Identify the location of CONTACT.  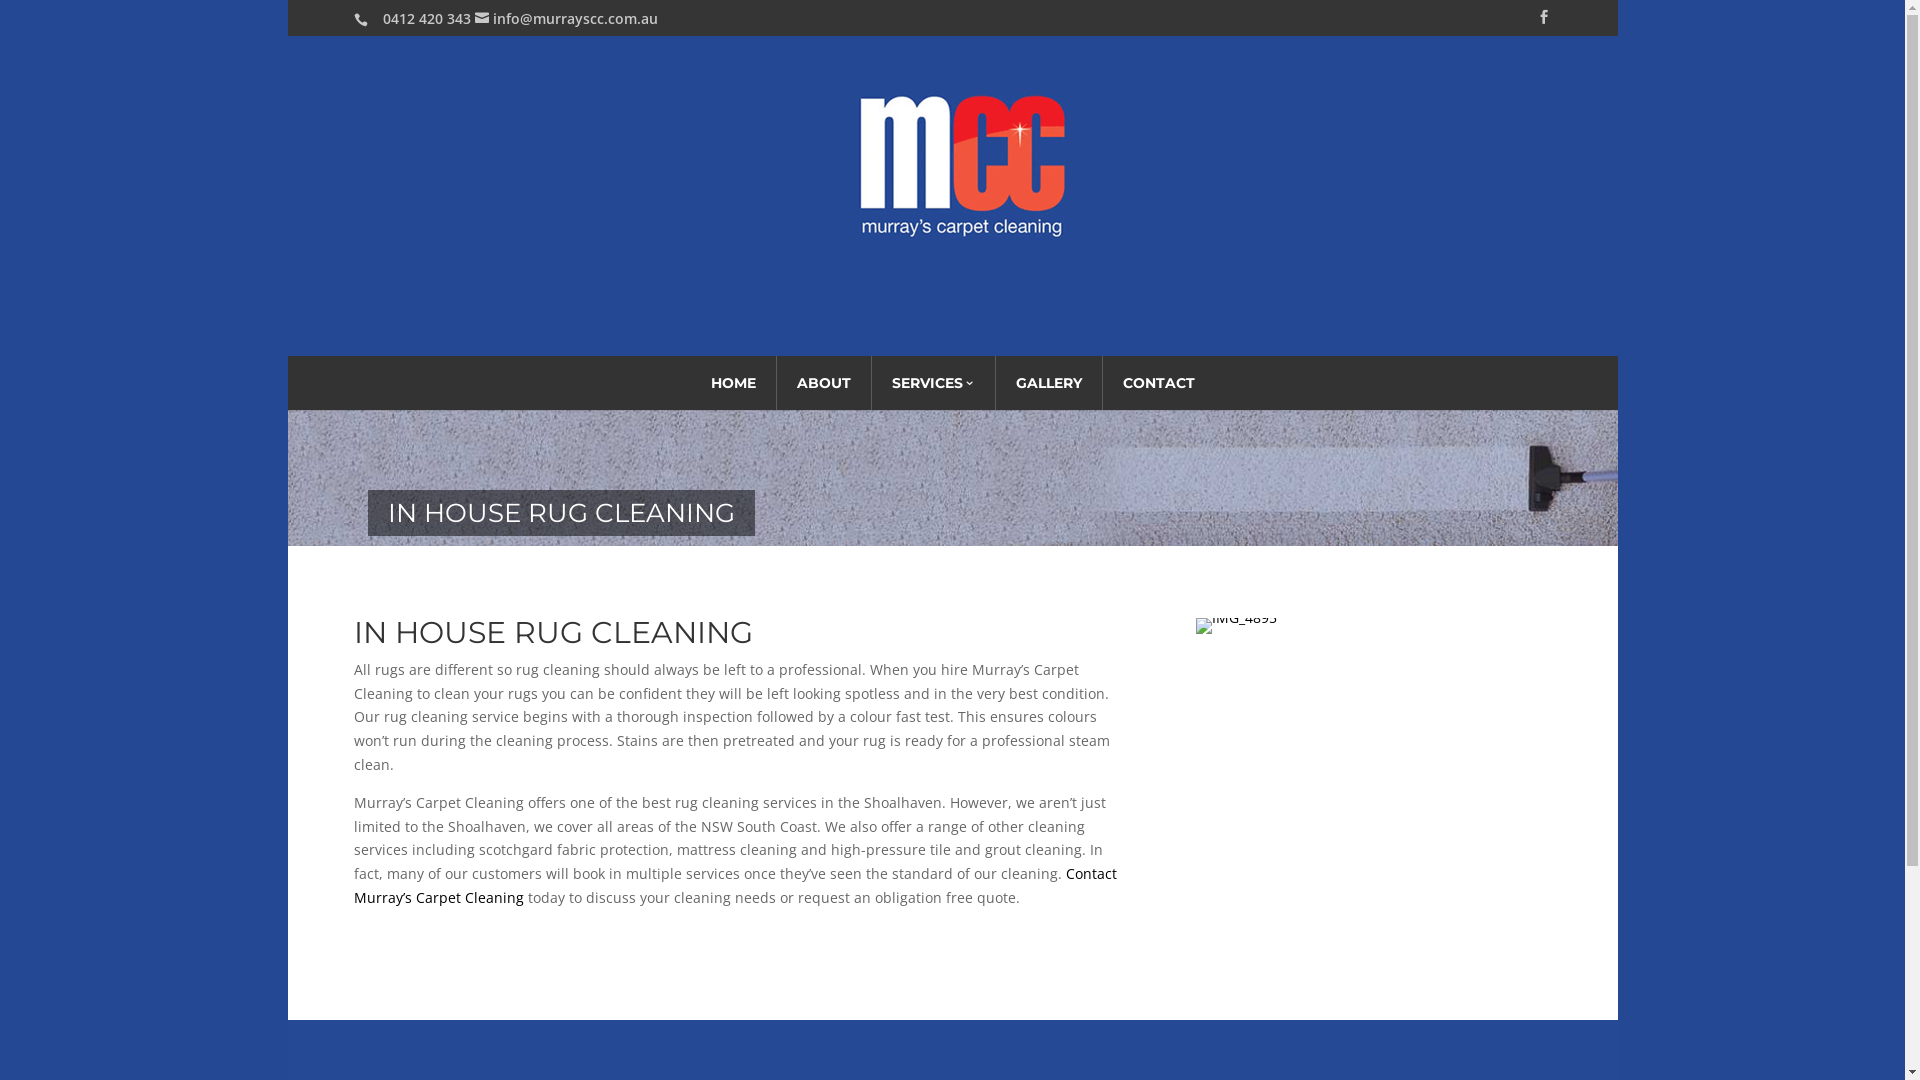
(1158, 383).